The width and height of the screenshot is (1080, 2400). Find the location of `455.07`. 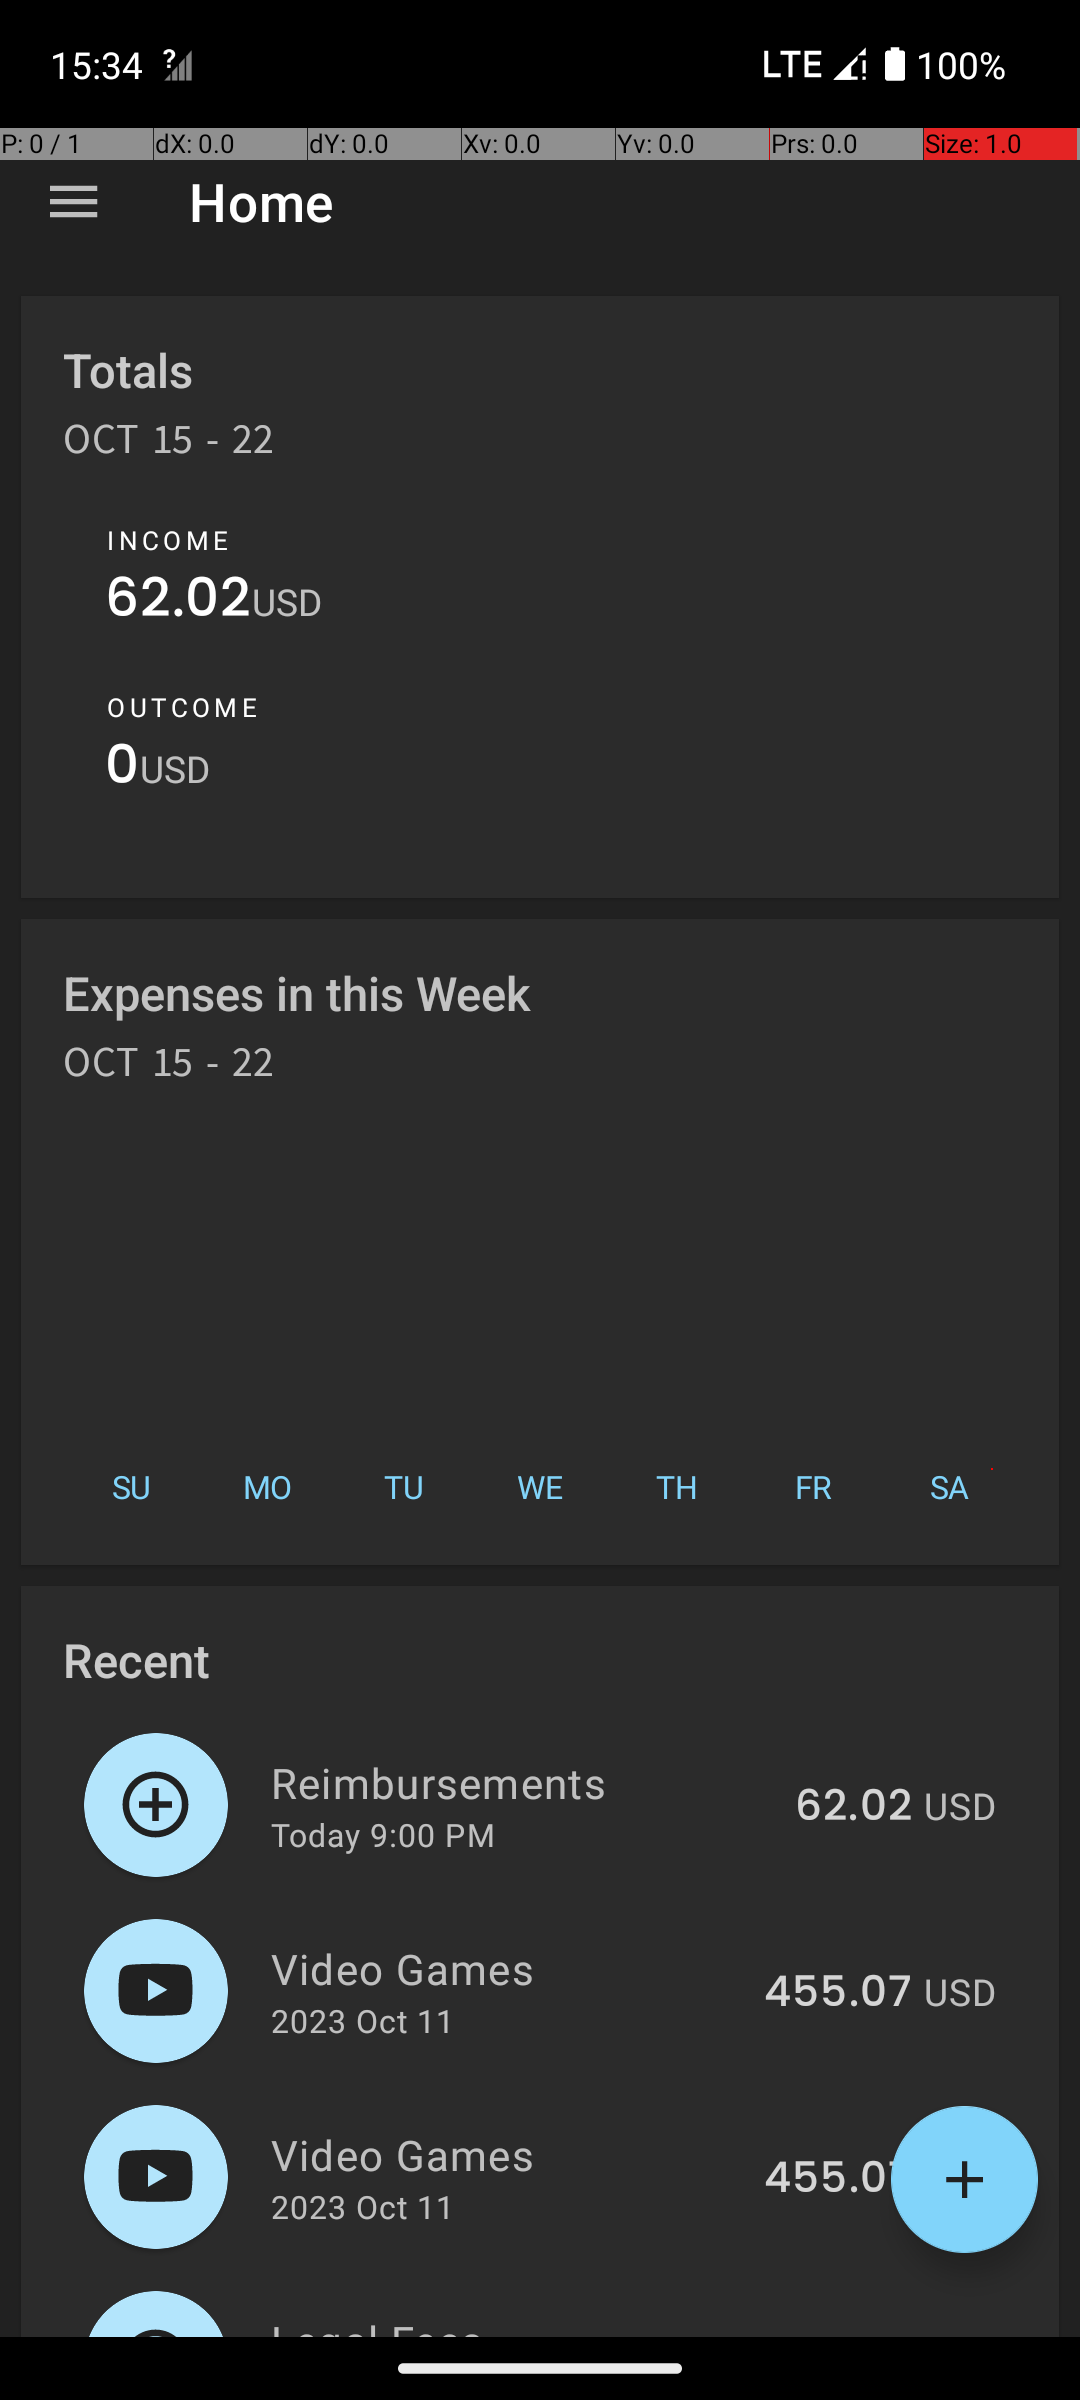

455.07 is located at coordinates (838, 1993).